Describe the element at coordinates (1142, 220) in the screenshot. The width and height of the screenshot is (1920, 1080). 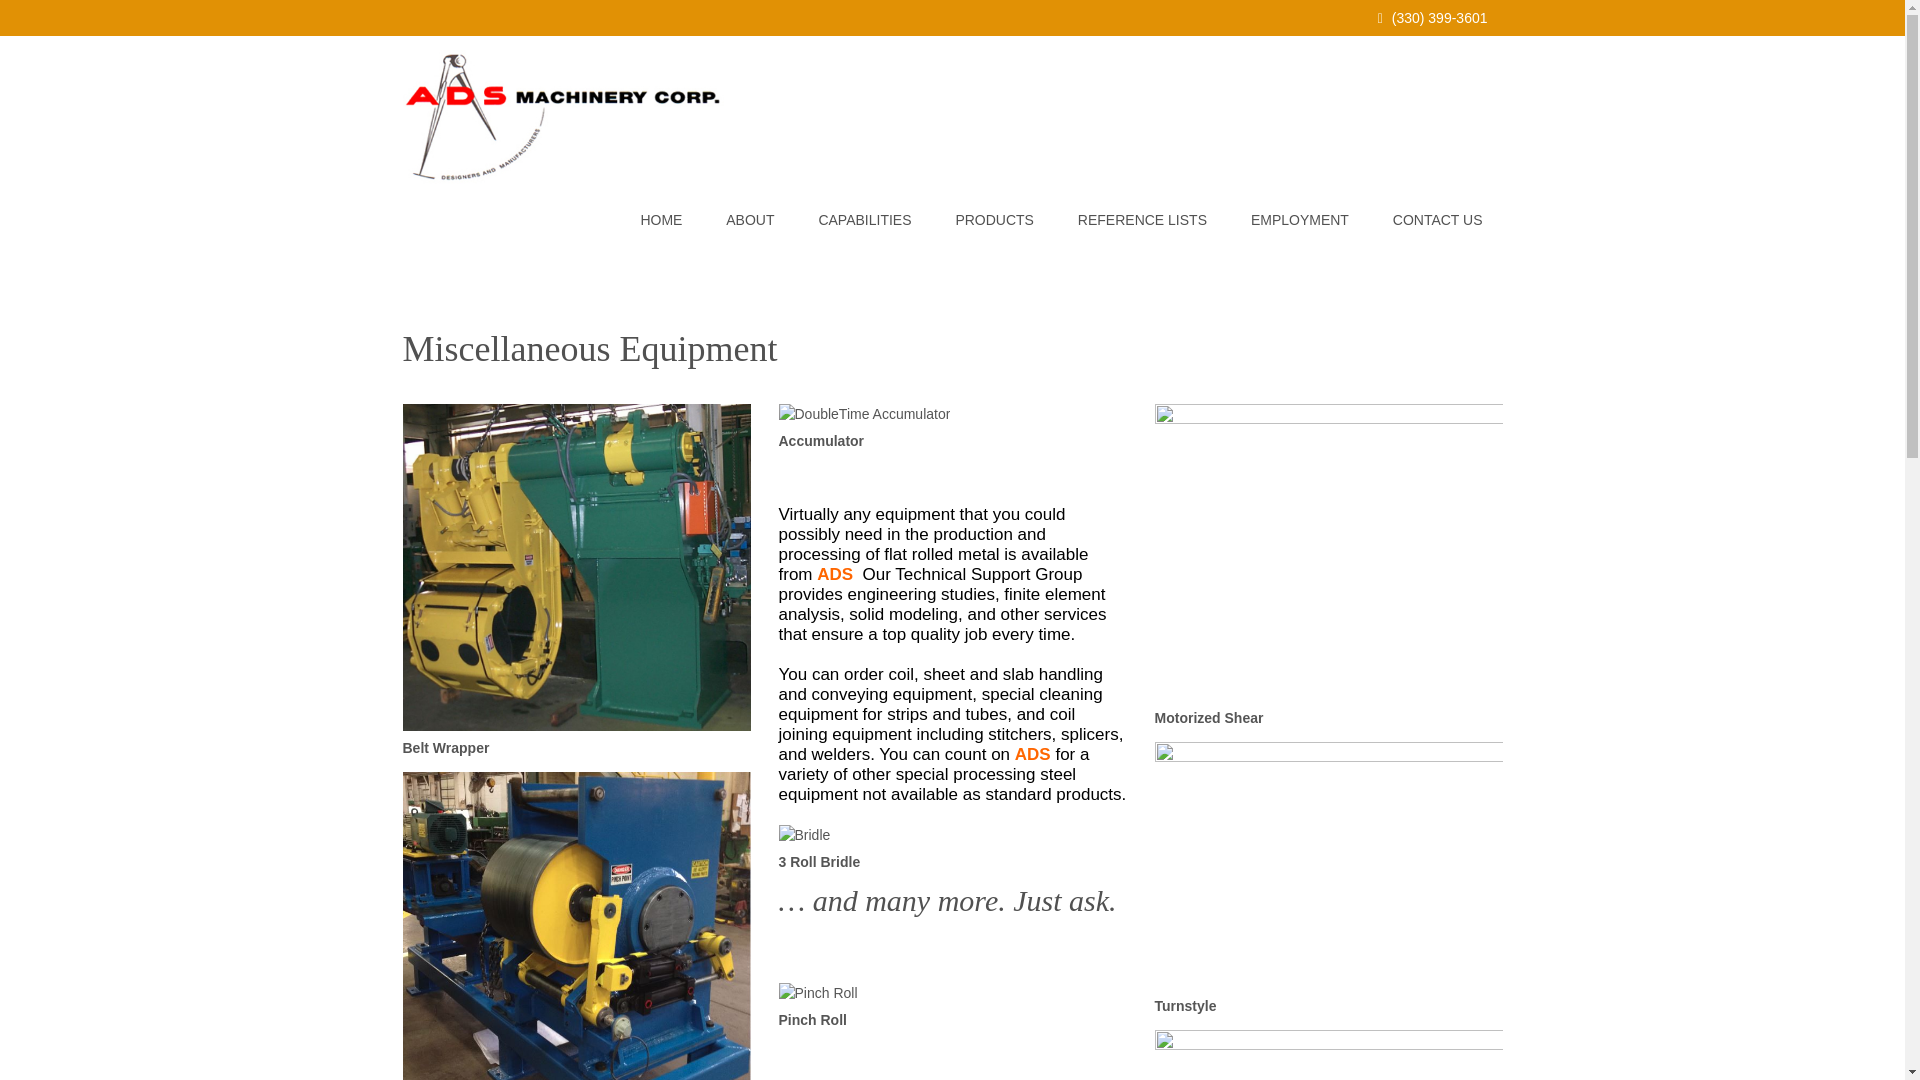
I see `REFERENCE LISTS` at that location.